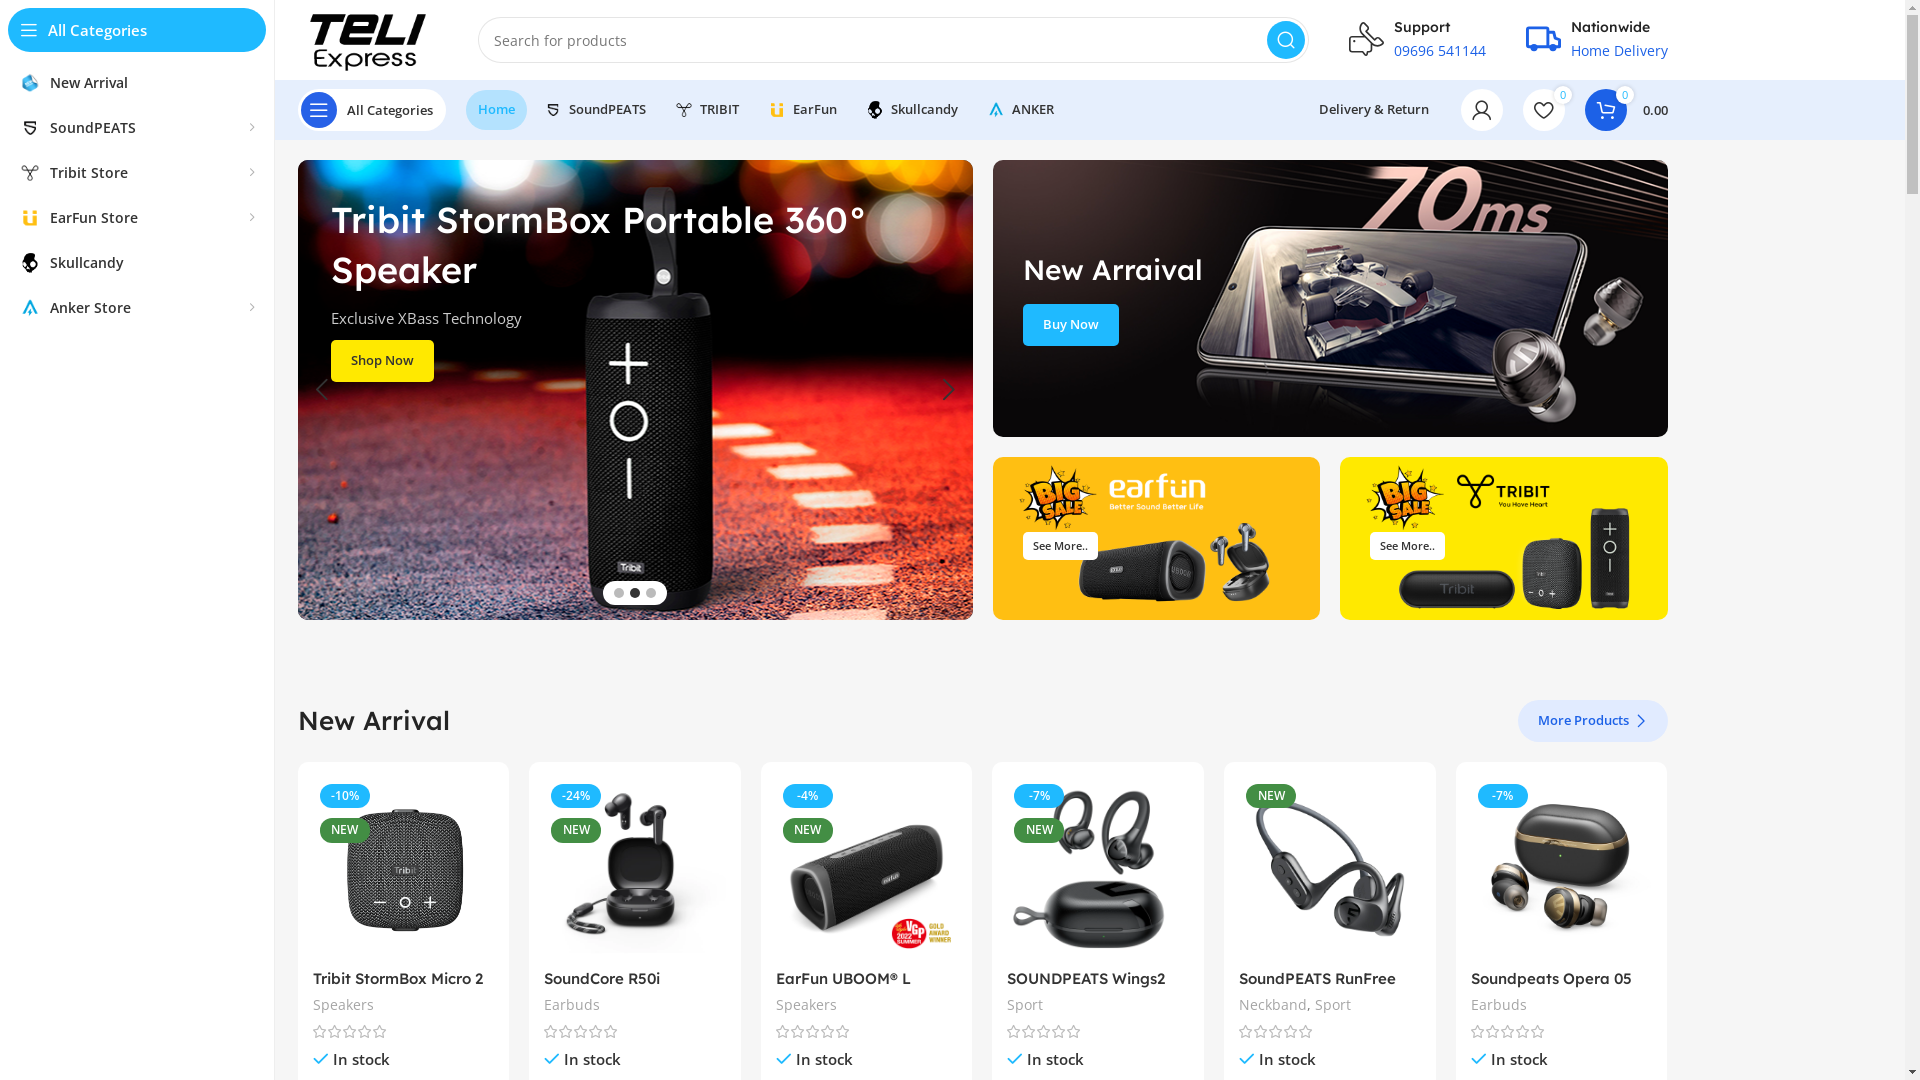 This screenshot has height=1080, width=1920. I want to click on Buy Now, so click(1070, 325).